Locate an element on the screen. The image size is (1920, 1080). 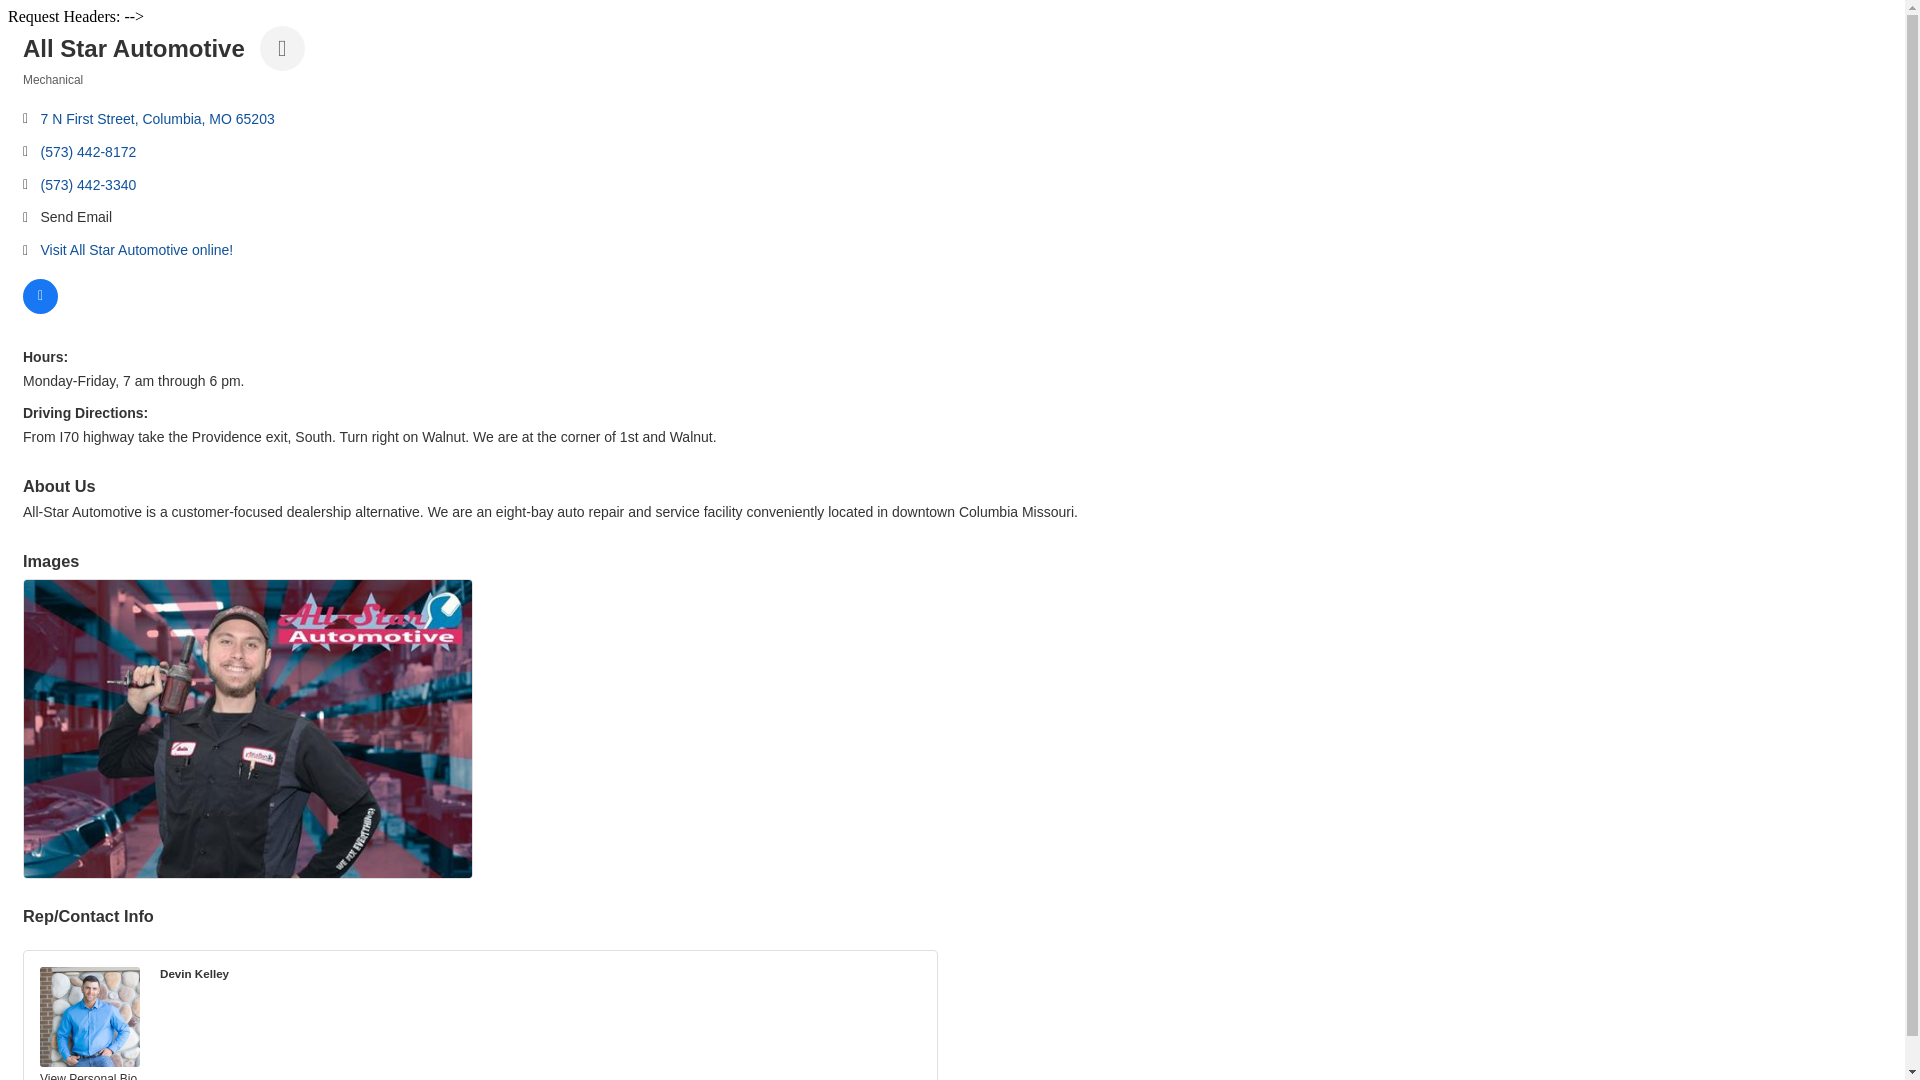
View on Facebook is located at coordinates (40, 309).